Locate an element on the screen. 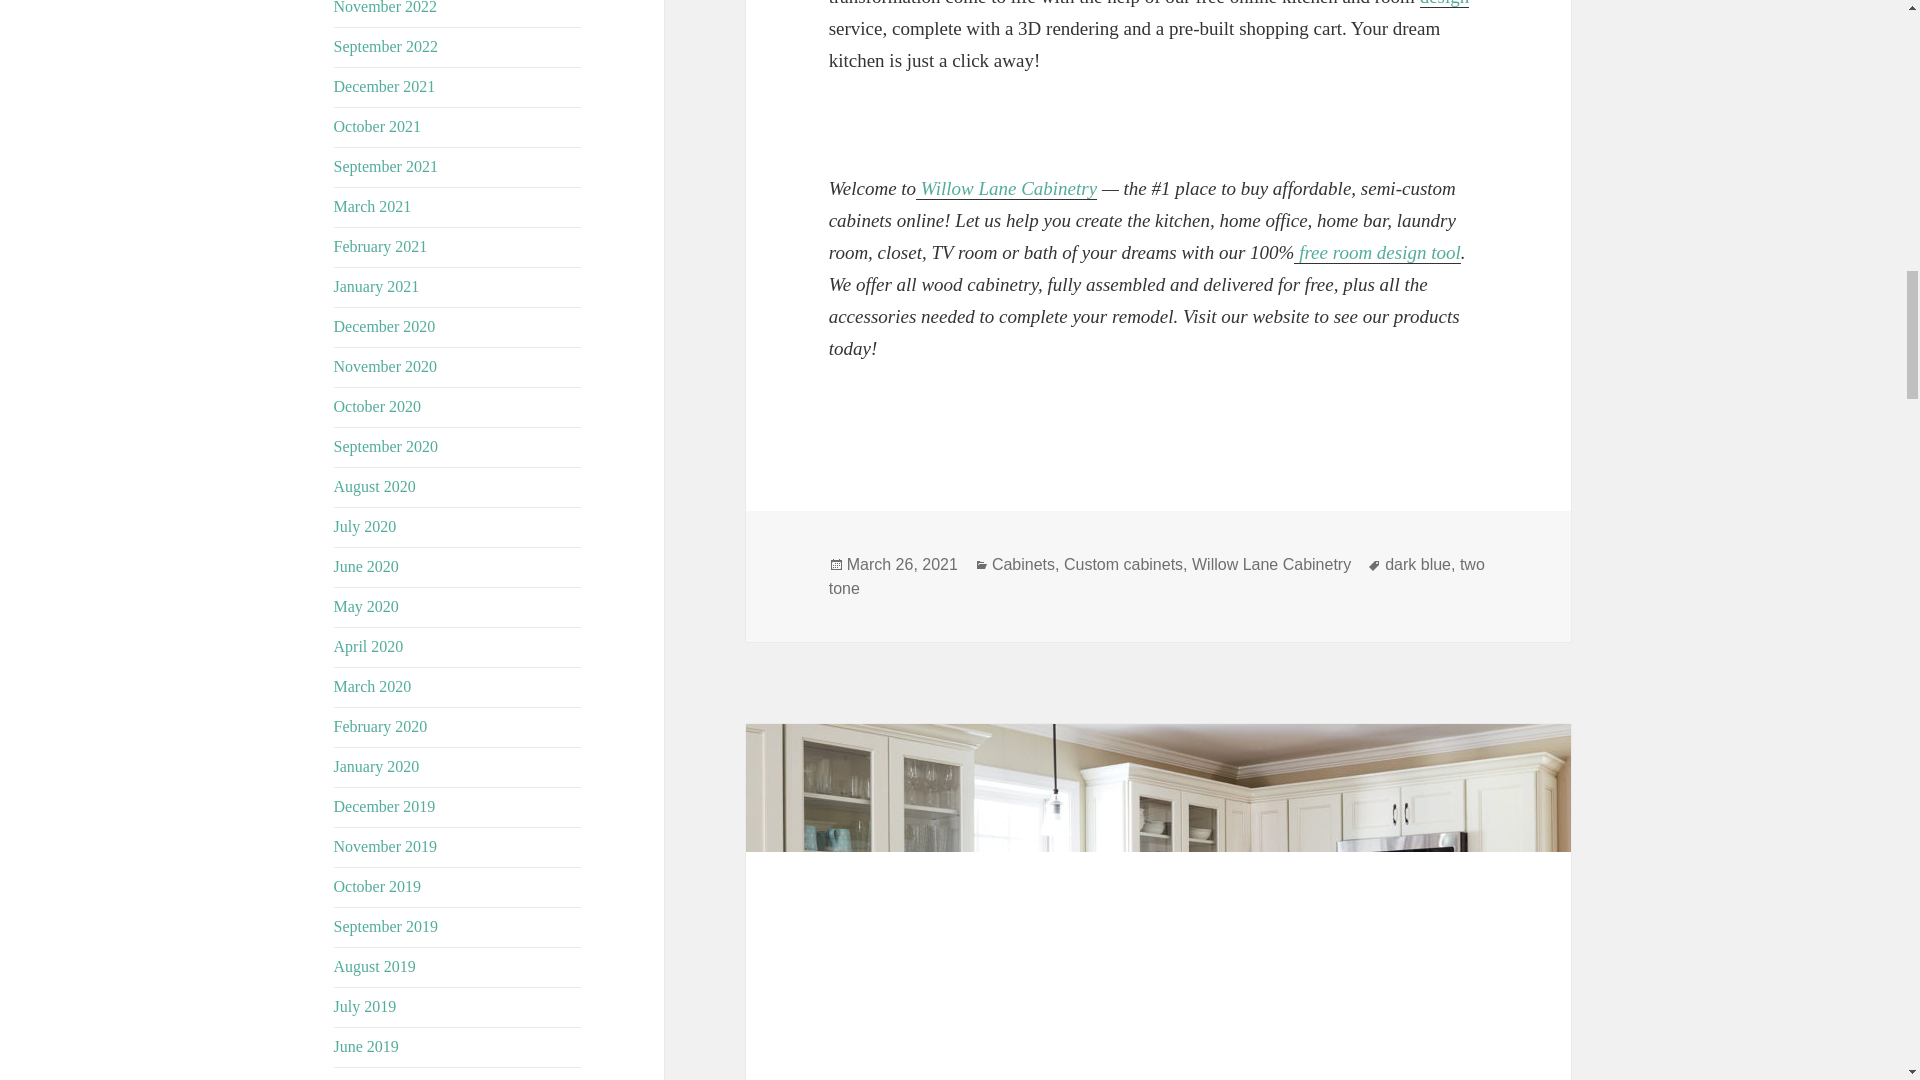 The height and width of the screenshot is (1080, 1920). September 2022 is located at coordinates (386, 46).